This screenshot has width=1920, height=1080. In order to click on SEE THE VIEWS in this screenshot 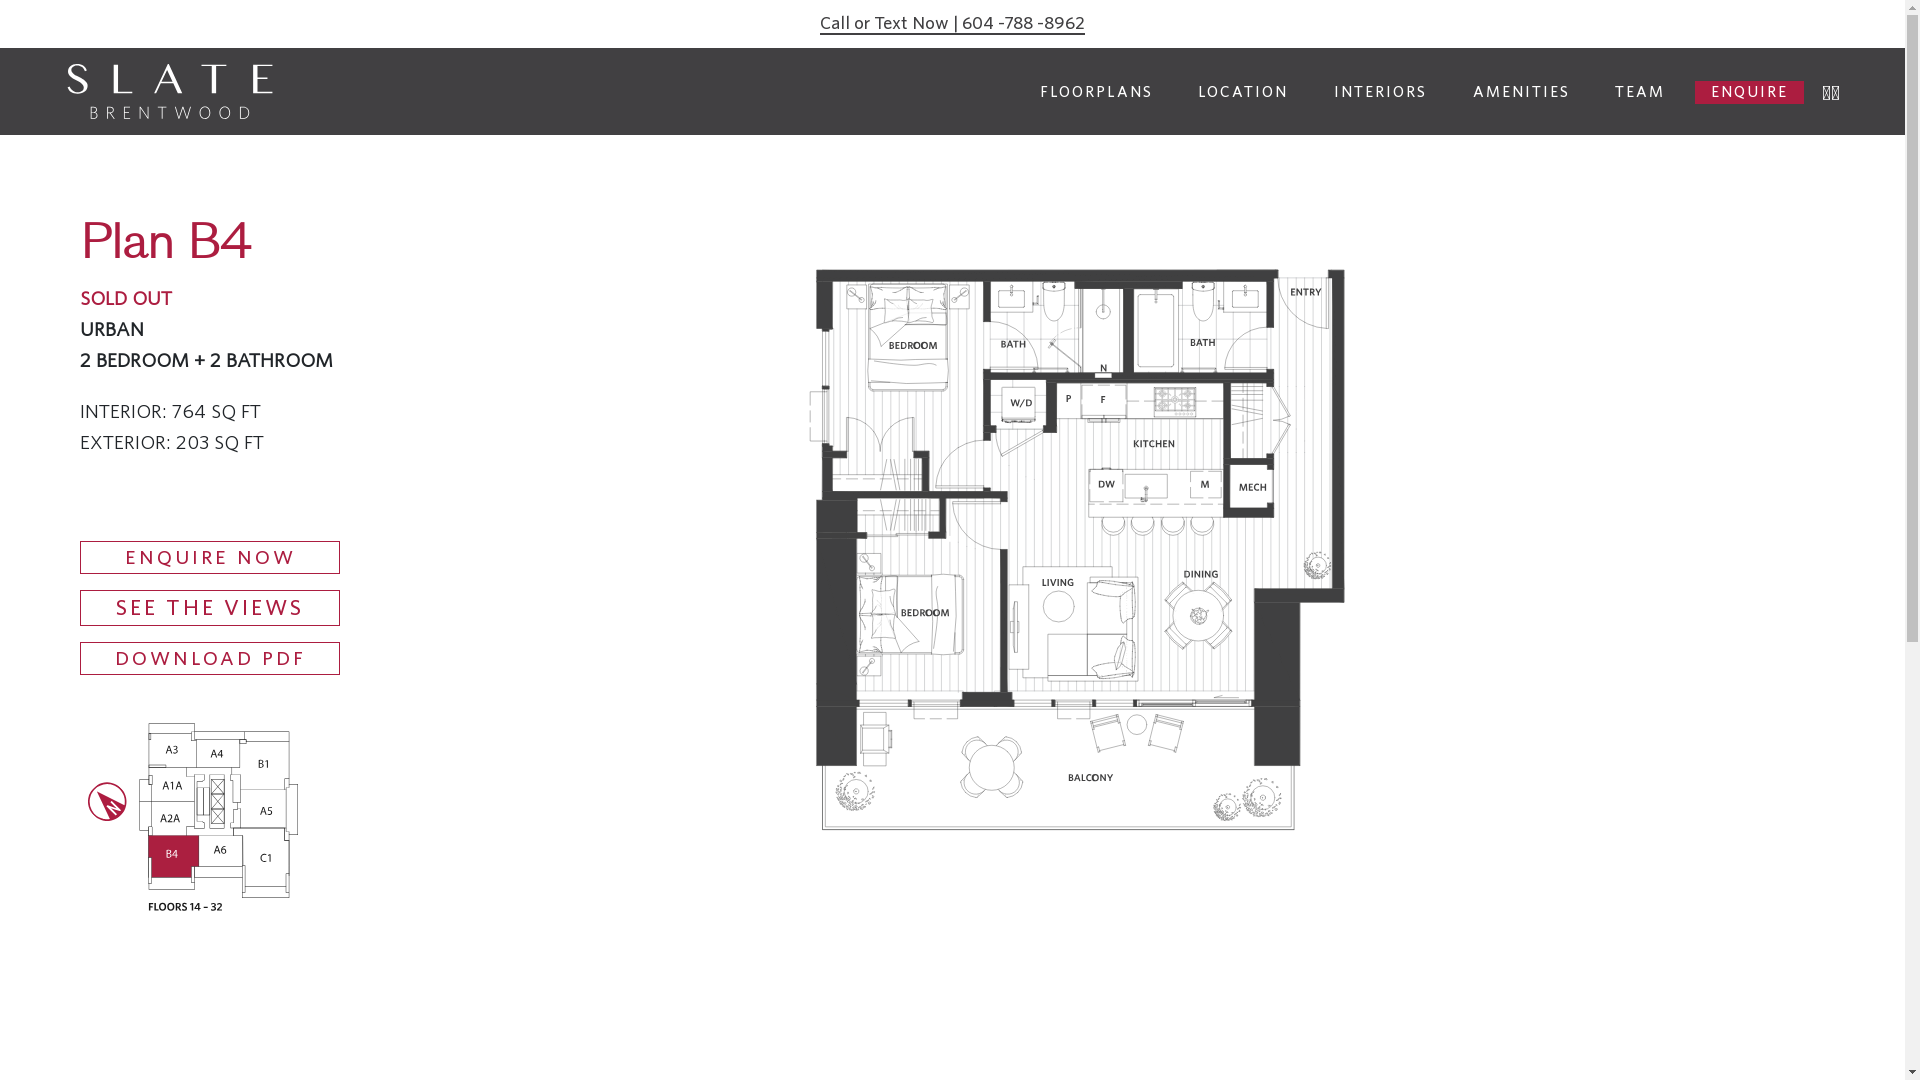, I will do `click(210, 608)`.